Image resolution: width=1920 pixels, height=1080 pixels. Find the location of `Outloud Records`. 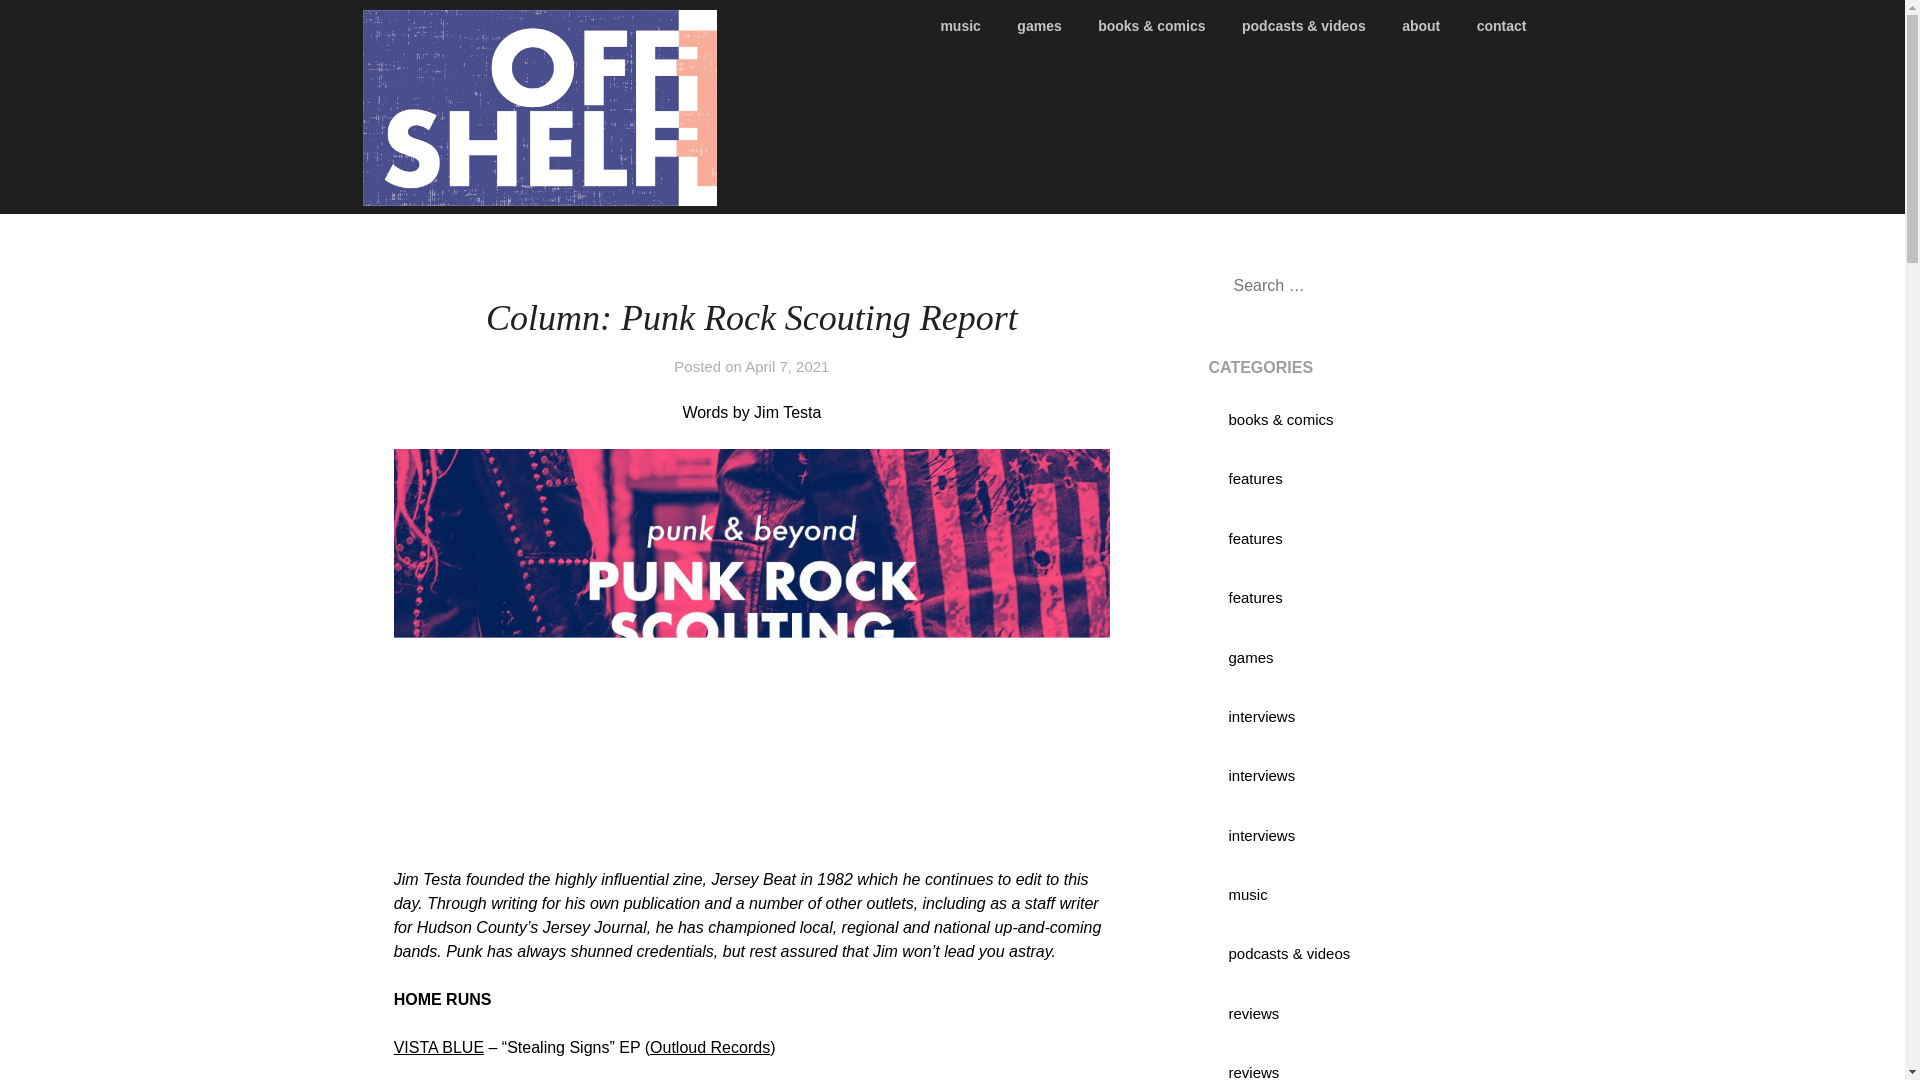

Outloud Records is located at coordinates (710, 1047).